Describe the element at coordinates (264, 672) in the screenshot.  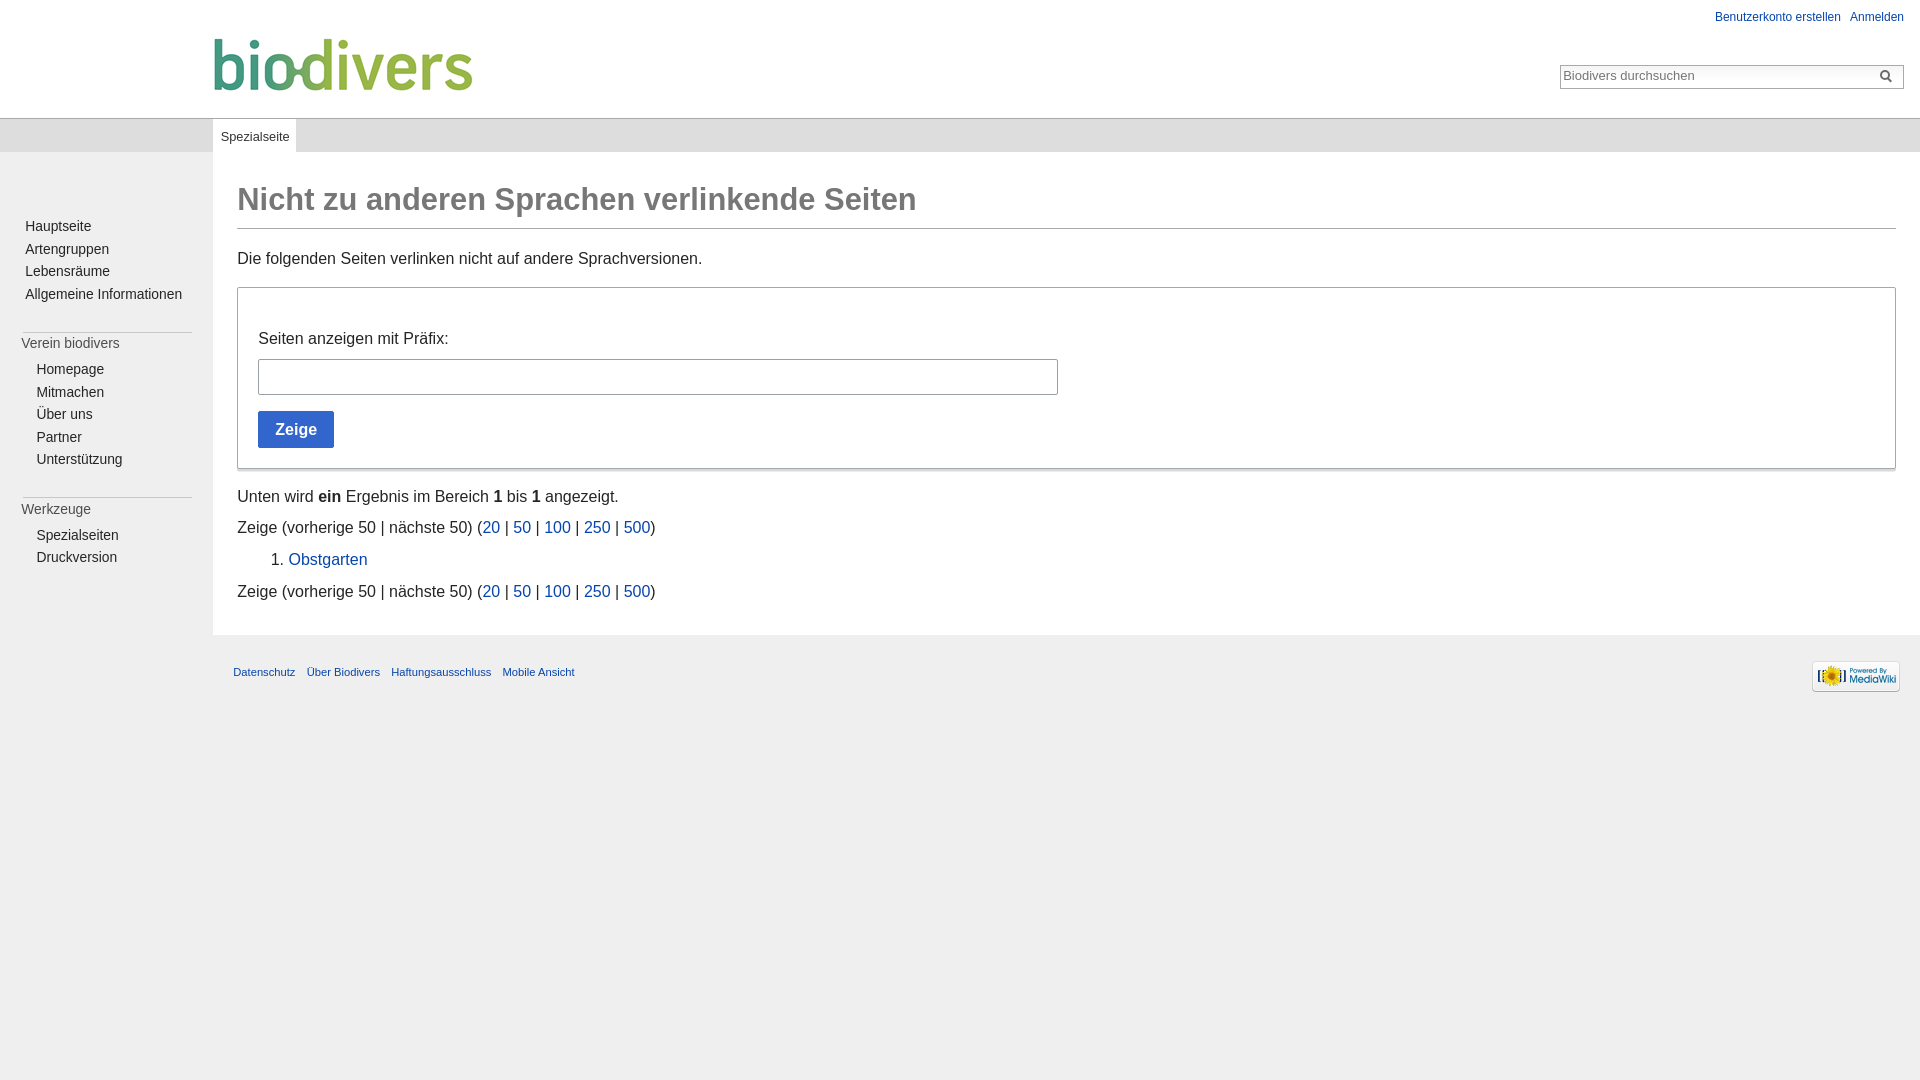
I see `Datenschutz` at that location.